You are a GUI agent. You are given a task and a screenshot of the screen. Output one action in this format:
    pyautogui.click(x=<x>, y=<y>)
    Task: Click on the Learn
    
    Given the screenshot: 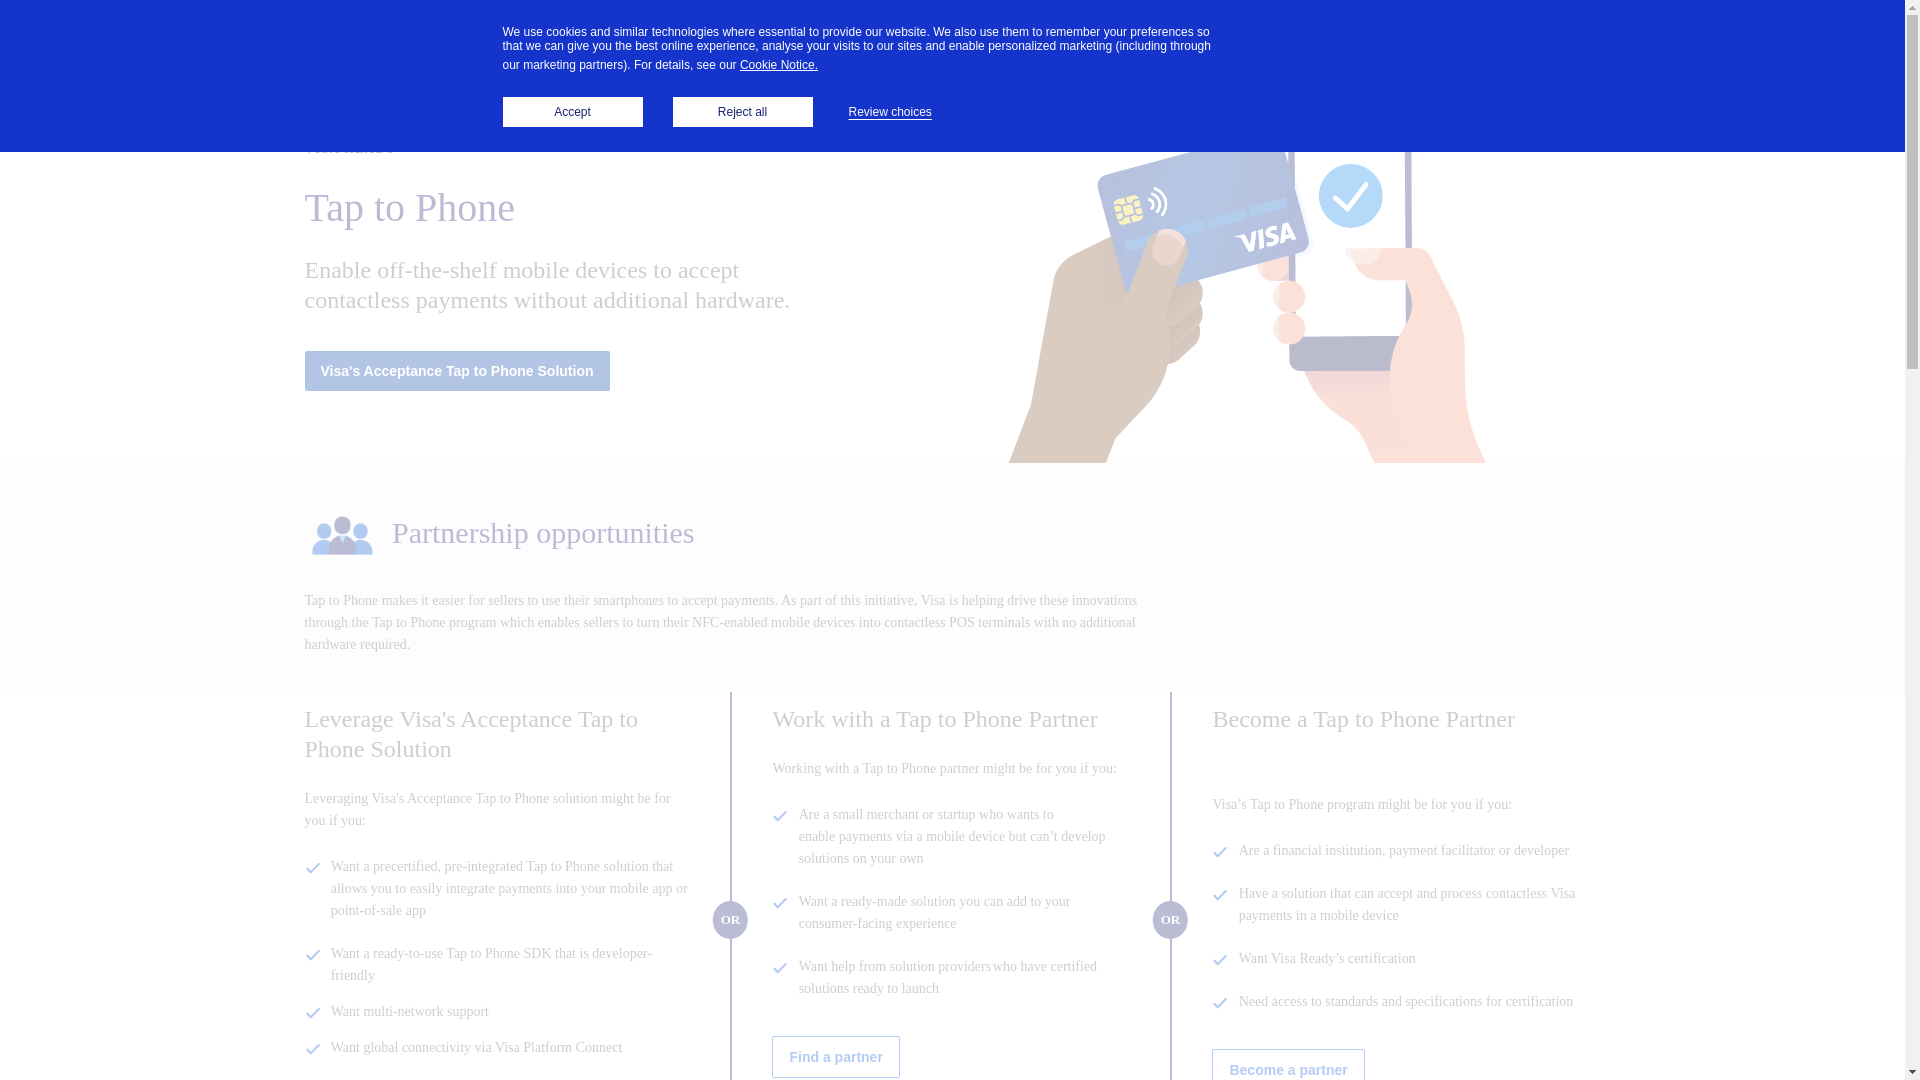 What is the action you would take?
    pyautogui.click(x=1115, y=32)
    